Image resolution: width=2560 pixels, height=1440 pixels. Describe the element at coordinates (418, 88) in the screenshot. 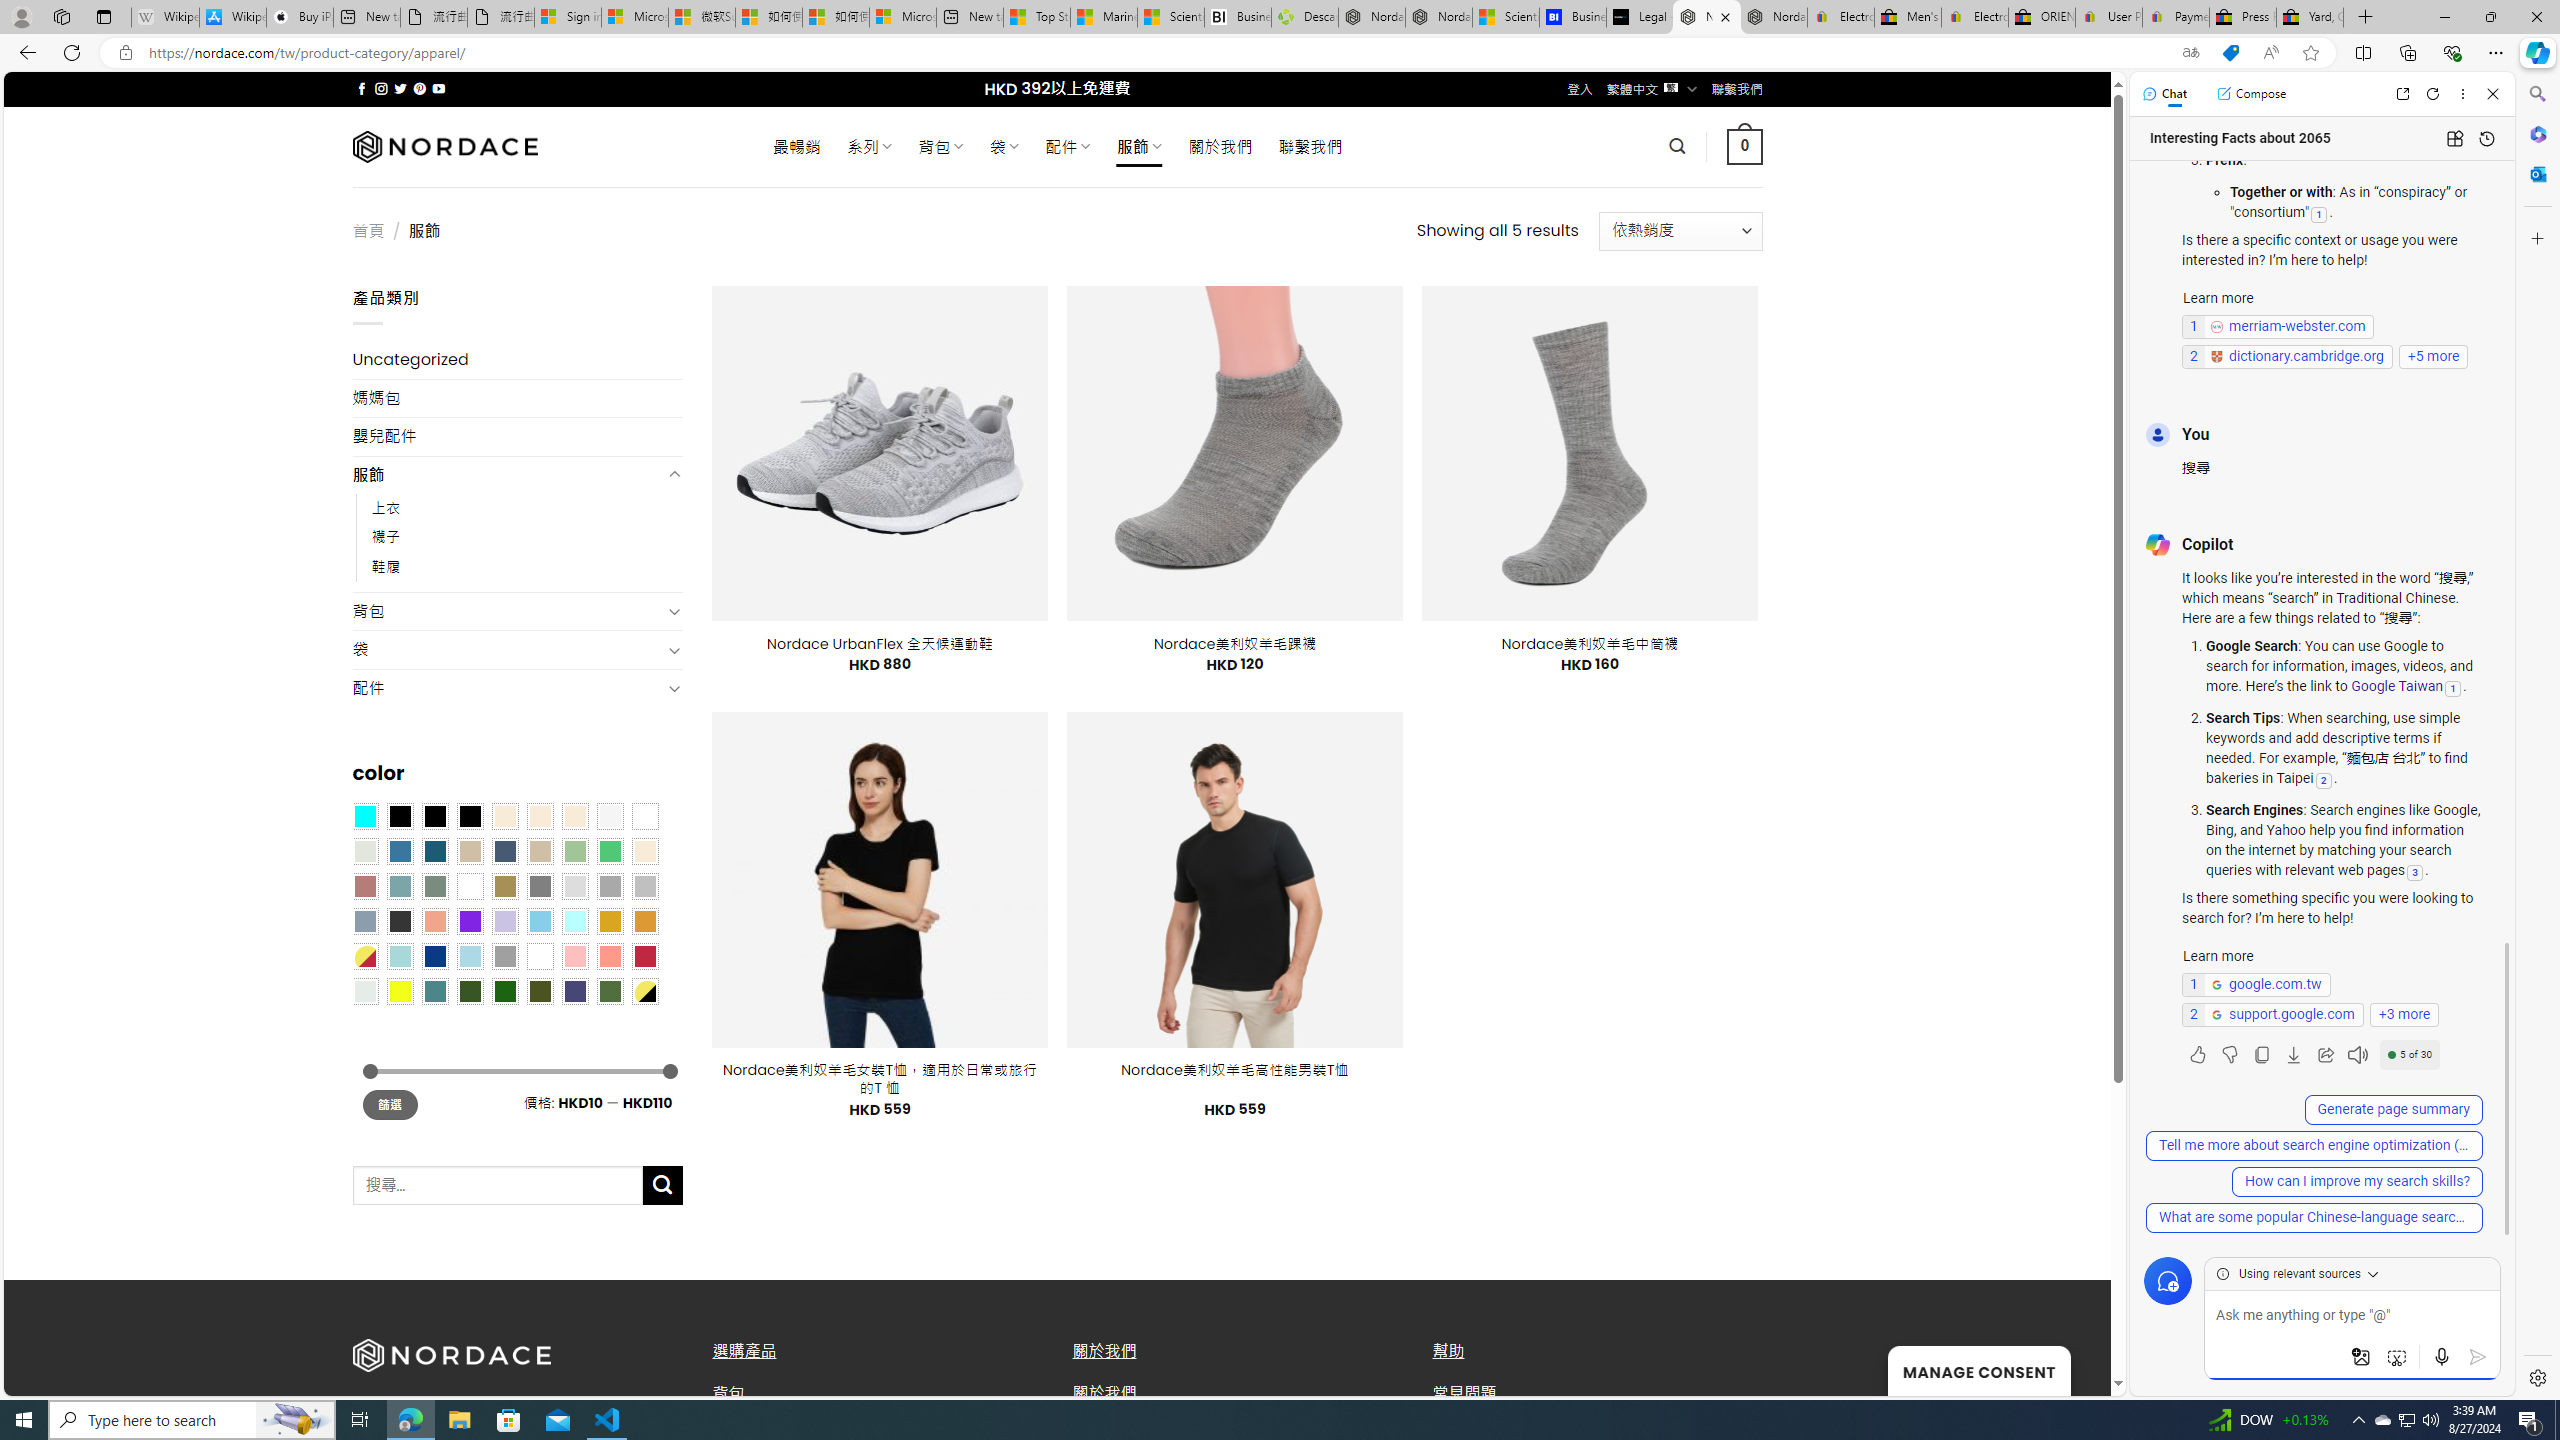

I see `Follow on Pinterest` at that location.